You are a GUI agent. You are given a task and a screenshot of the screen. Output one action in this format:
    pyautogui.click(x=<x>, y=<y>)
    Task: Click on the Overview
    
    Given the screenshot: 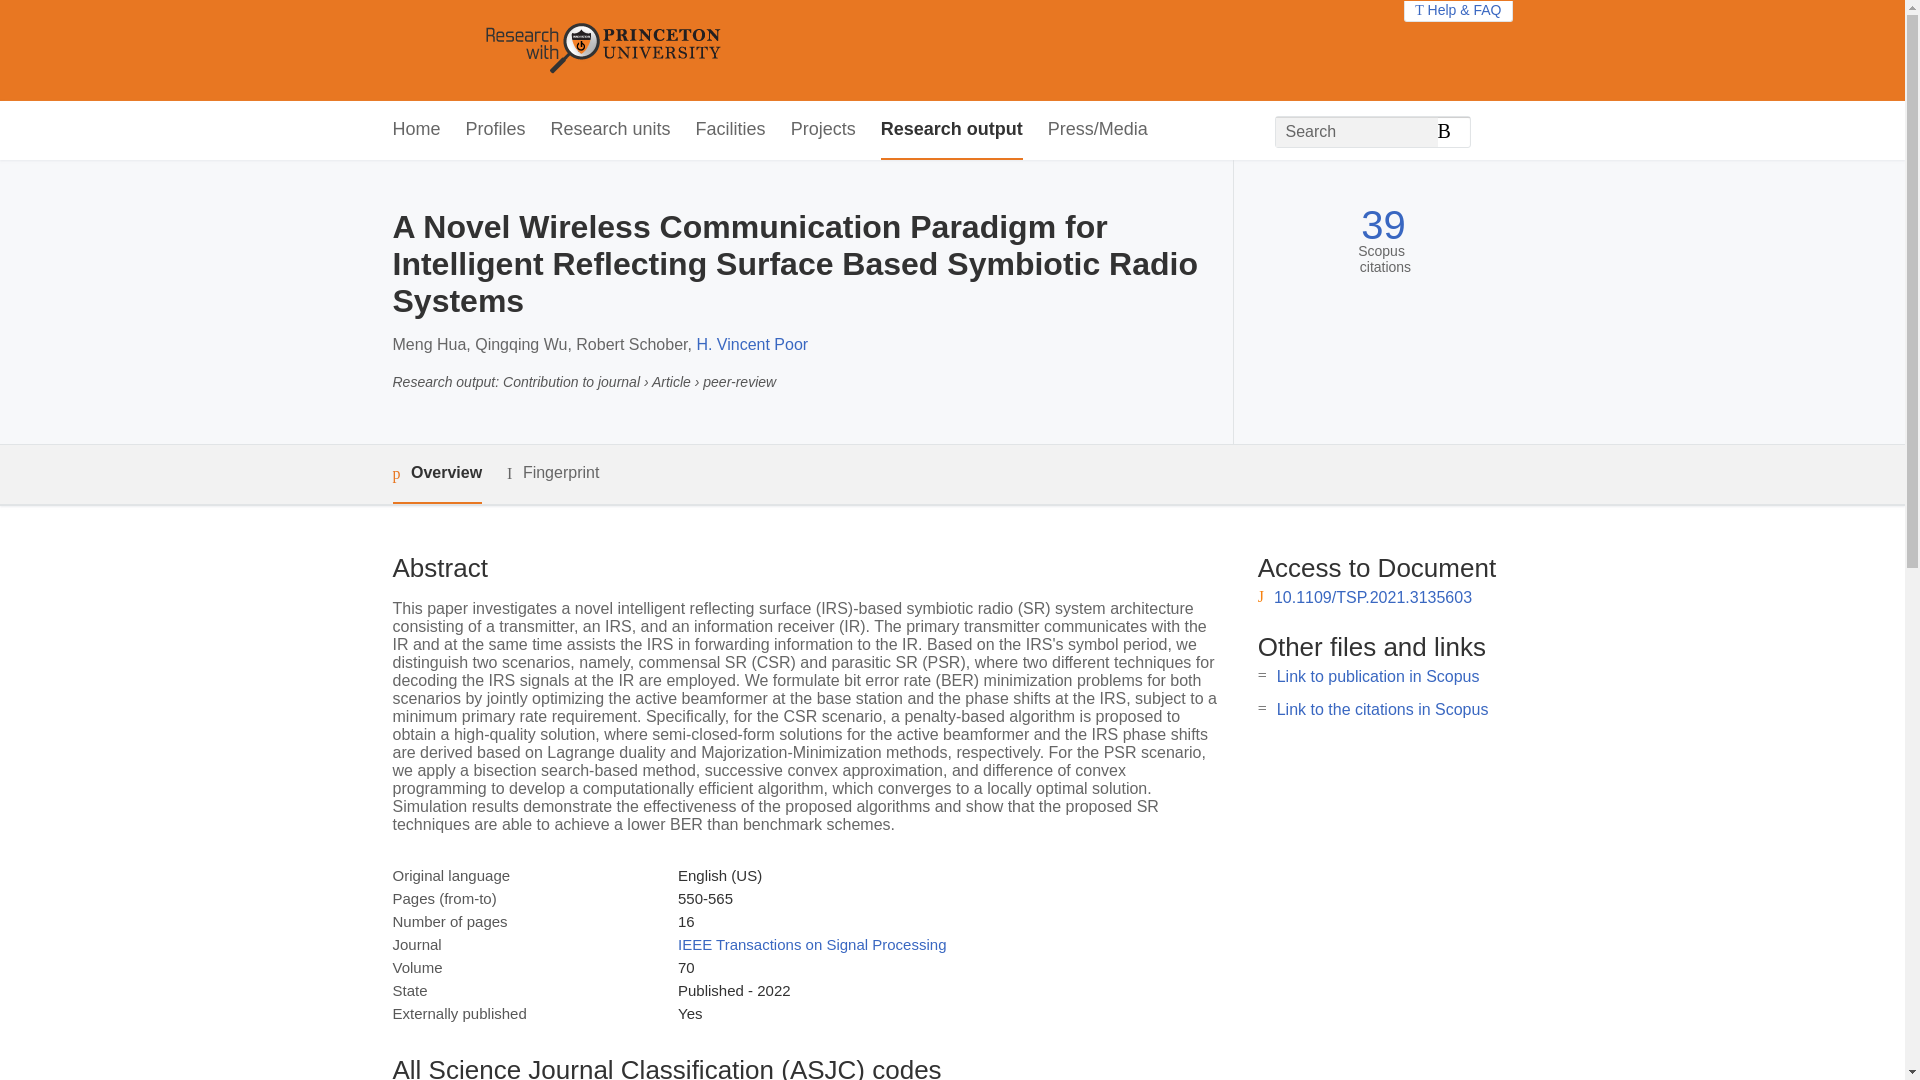 What is the action you would take?
    pyautogui.click(x=436, y=474)
    